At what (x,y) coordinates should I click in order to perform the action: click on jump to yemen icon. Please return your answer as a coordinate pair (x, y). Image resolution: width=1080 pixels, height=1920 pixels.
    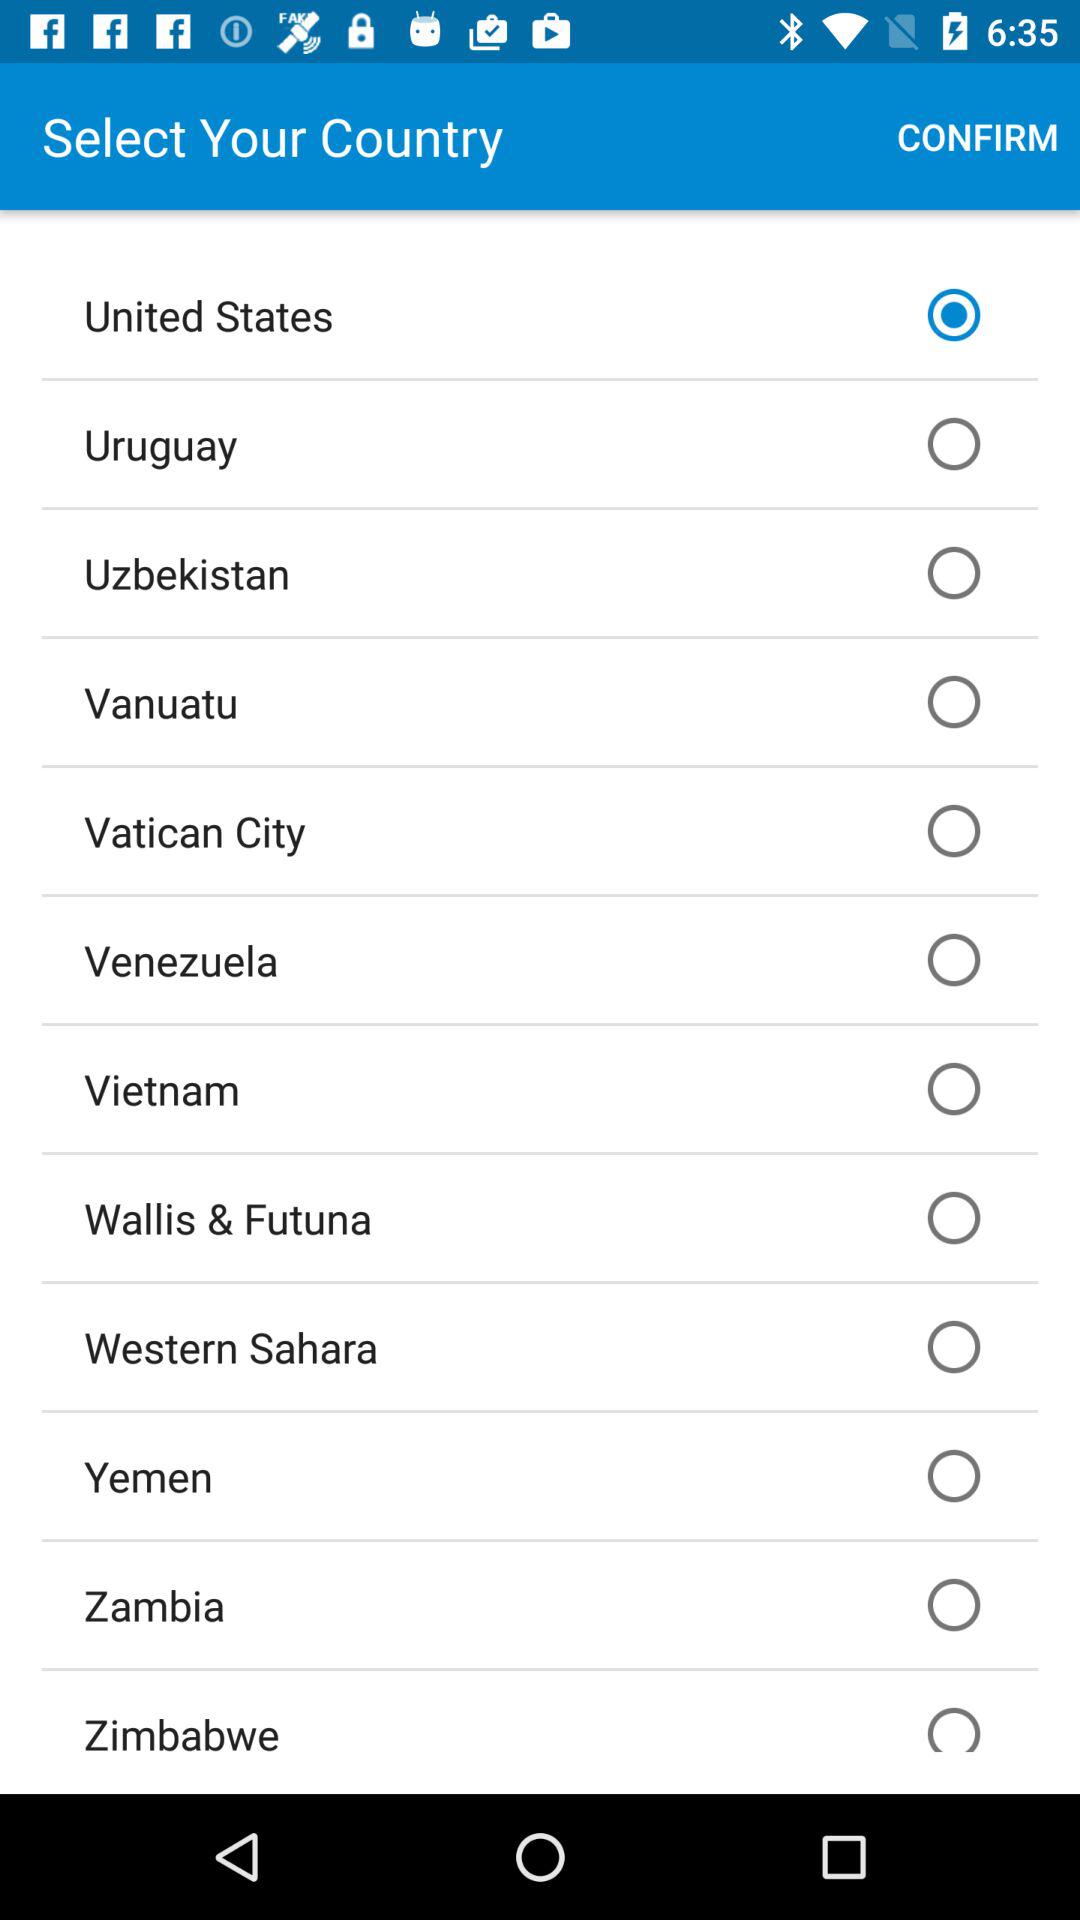
    Looking at the image, I should click on (540, 1475).